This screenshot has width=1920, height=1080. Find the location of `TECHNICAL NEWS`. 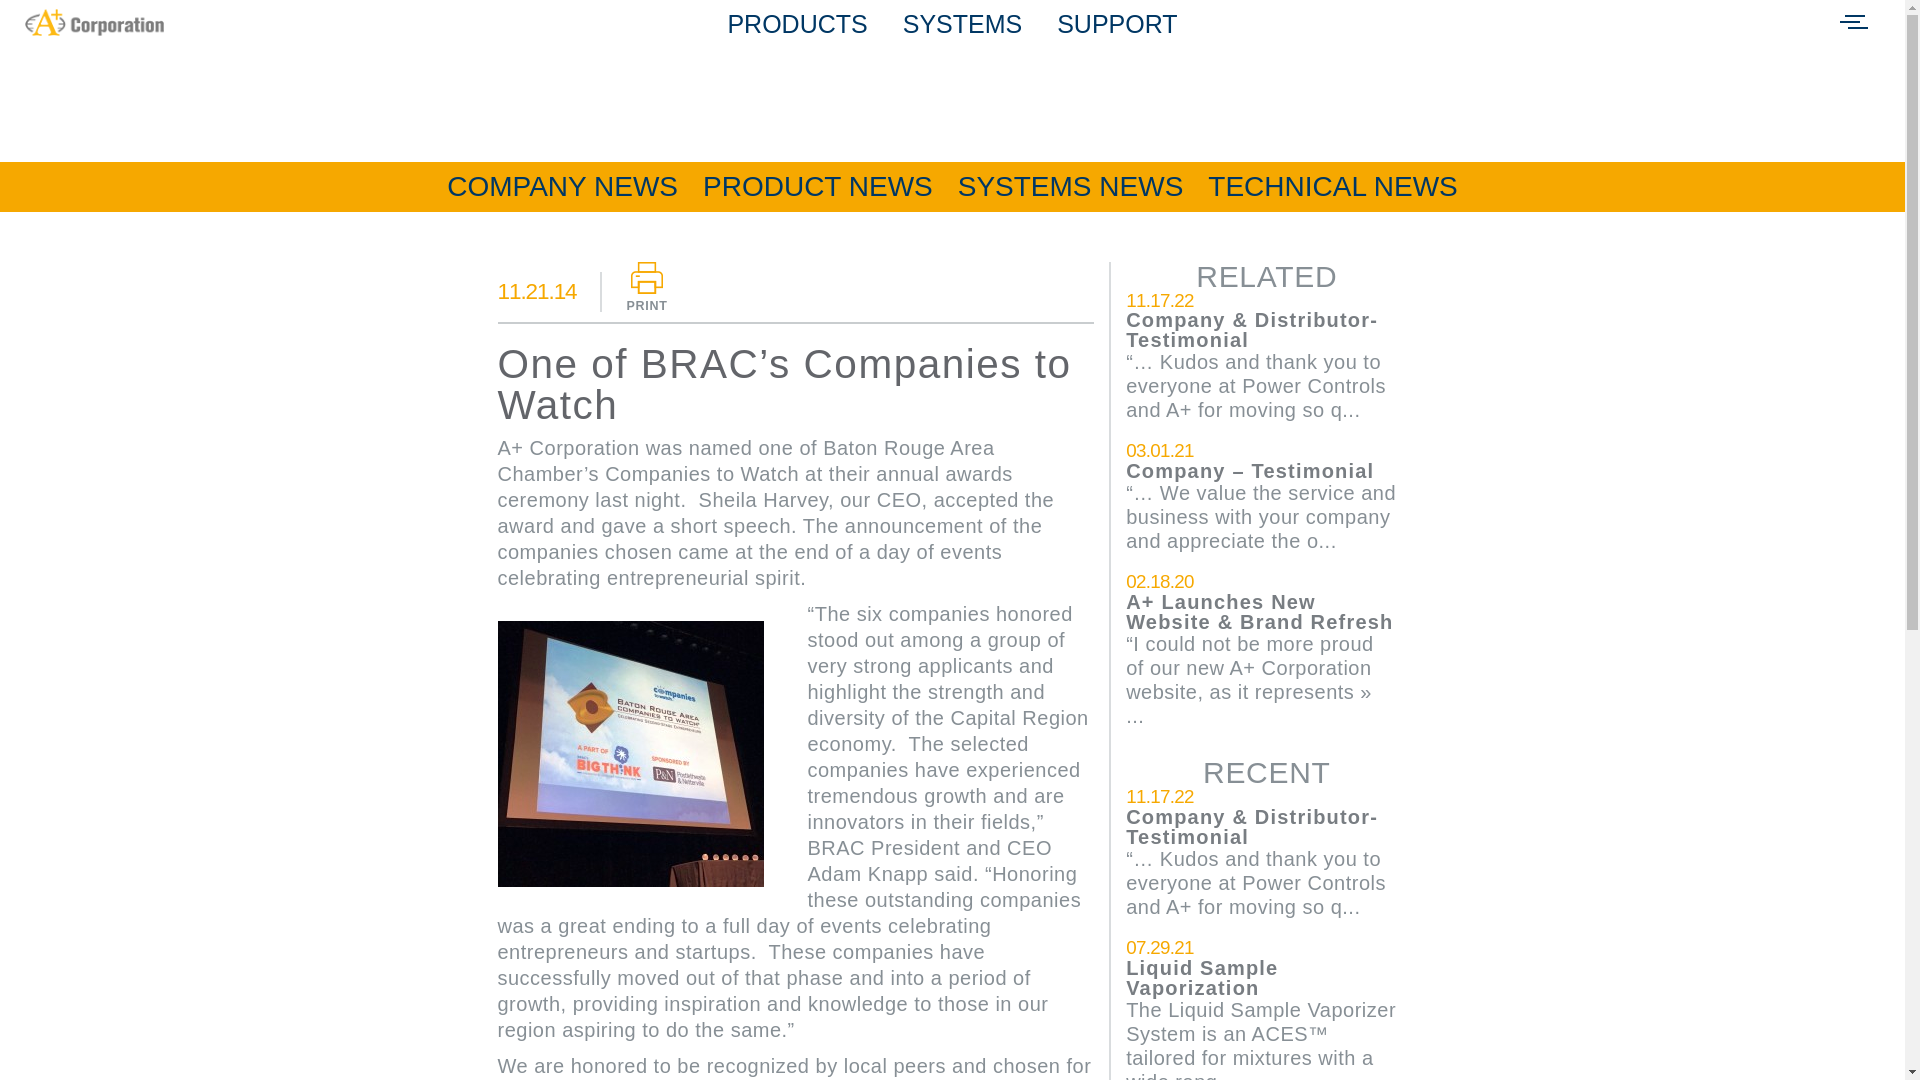

TECHNICAL NEWS is located at coordinates (1332, 186).